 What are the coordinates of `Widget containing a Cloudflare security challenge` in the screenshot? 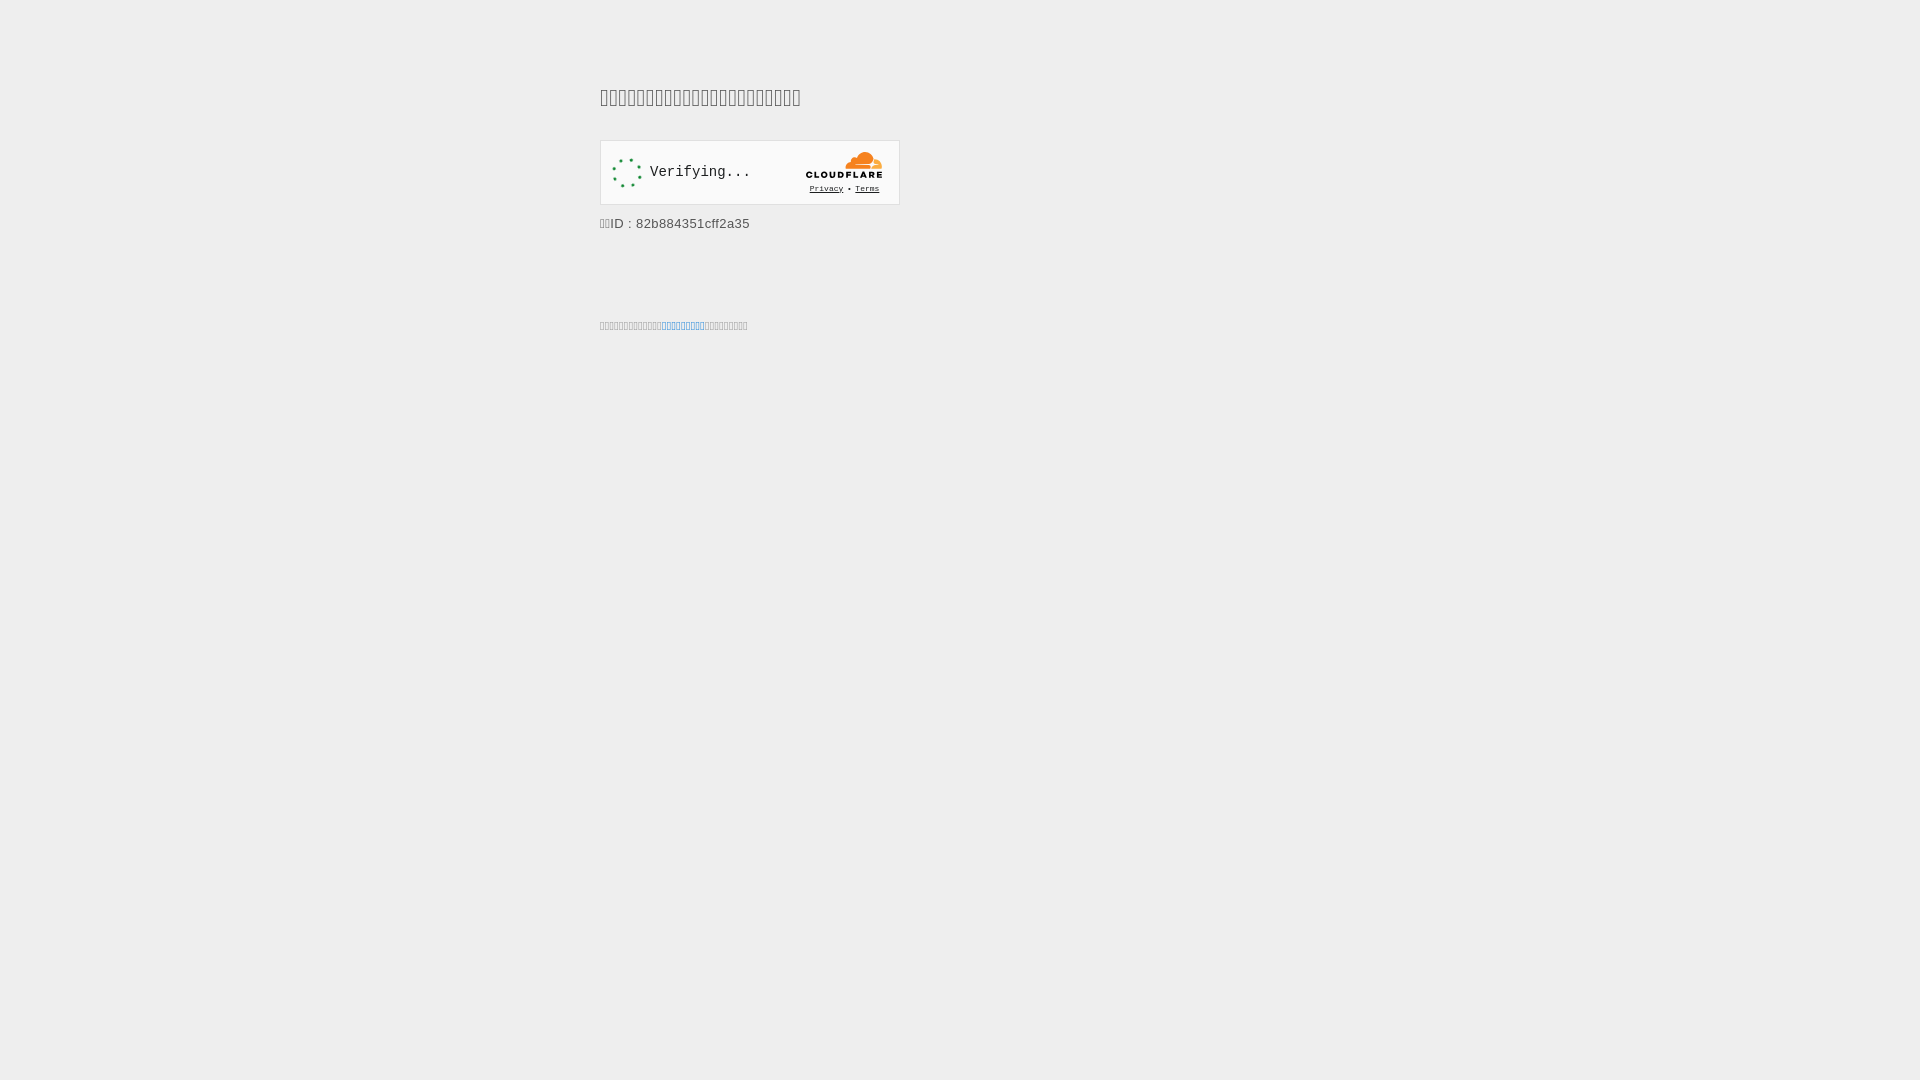 It's located at (750, 172).